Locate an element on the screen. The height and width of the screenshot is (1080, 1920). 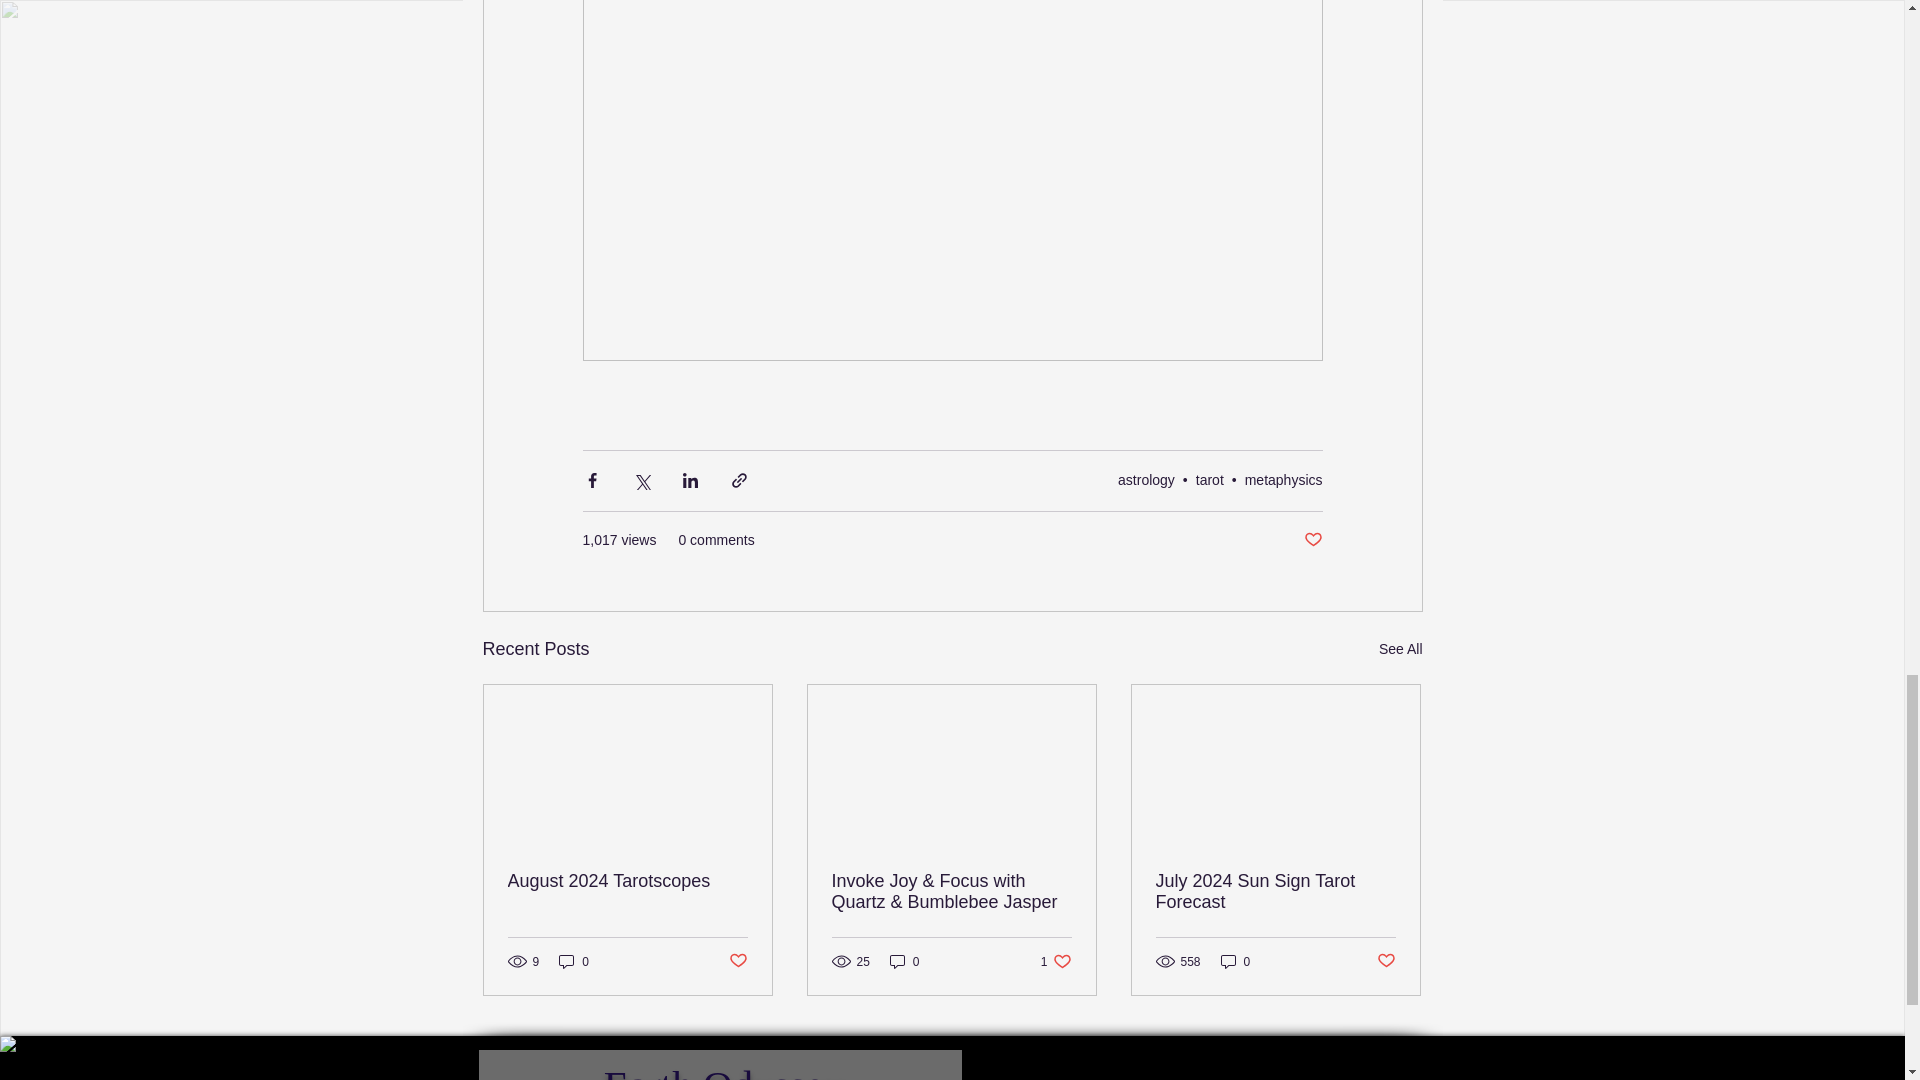
astrology is located at coordinates (1146, 480).